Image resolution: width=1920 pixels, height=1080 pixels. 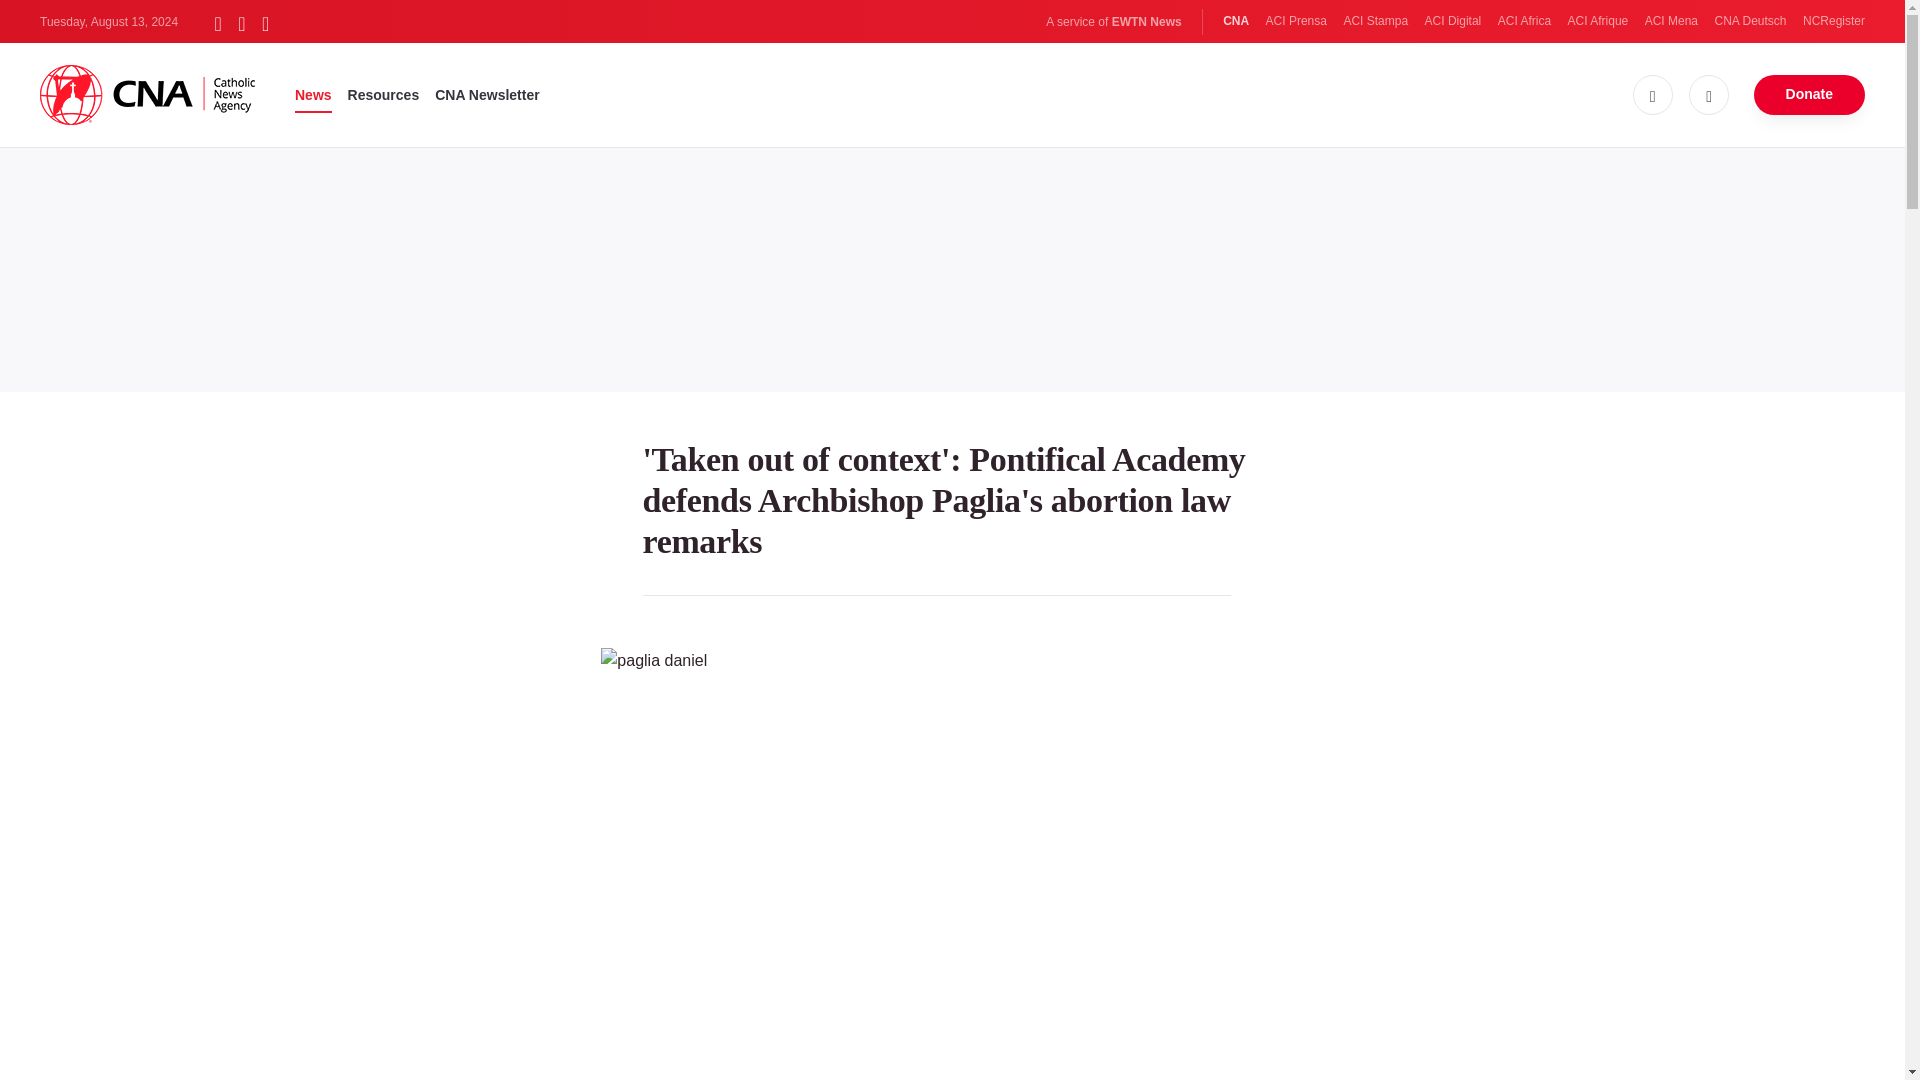 I want to click on News, so click(x=314, y=94).